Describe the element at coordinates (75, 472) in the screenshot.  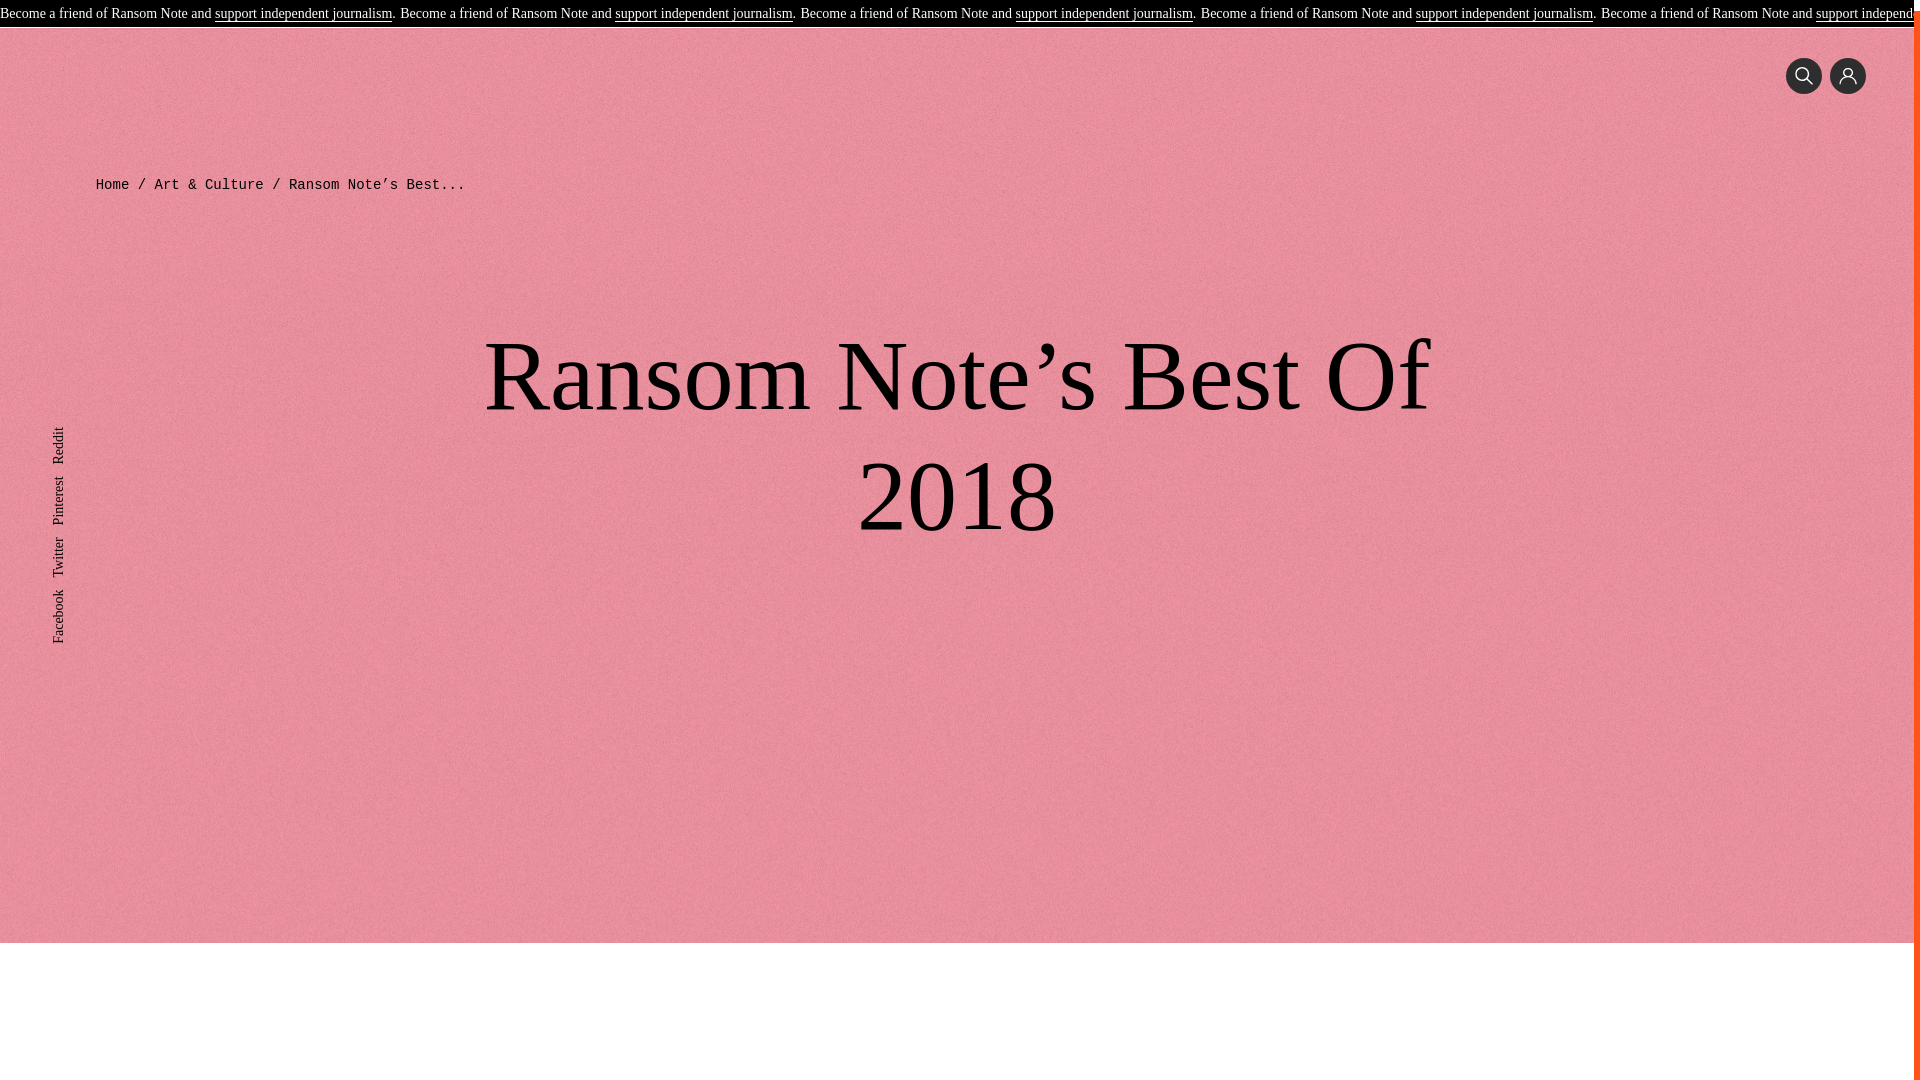
I see `Pinterest` at that location.